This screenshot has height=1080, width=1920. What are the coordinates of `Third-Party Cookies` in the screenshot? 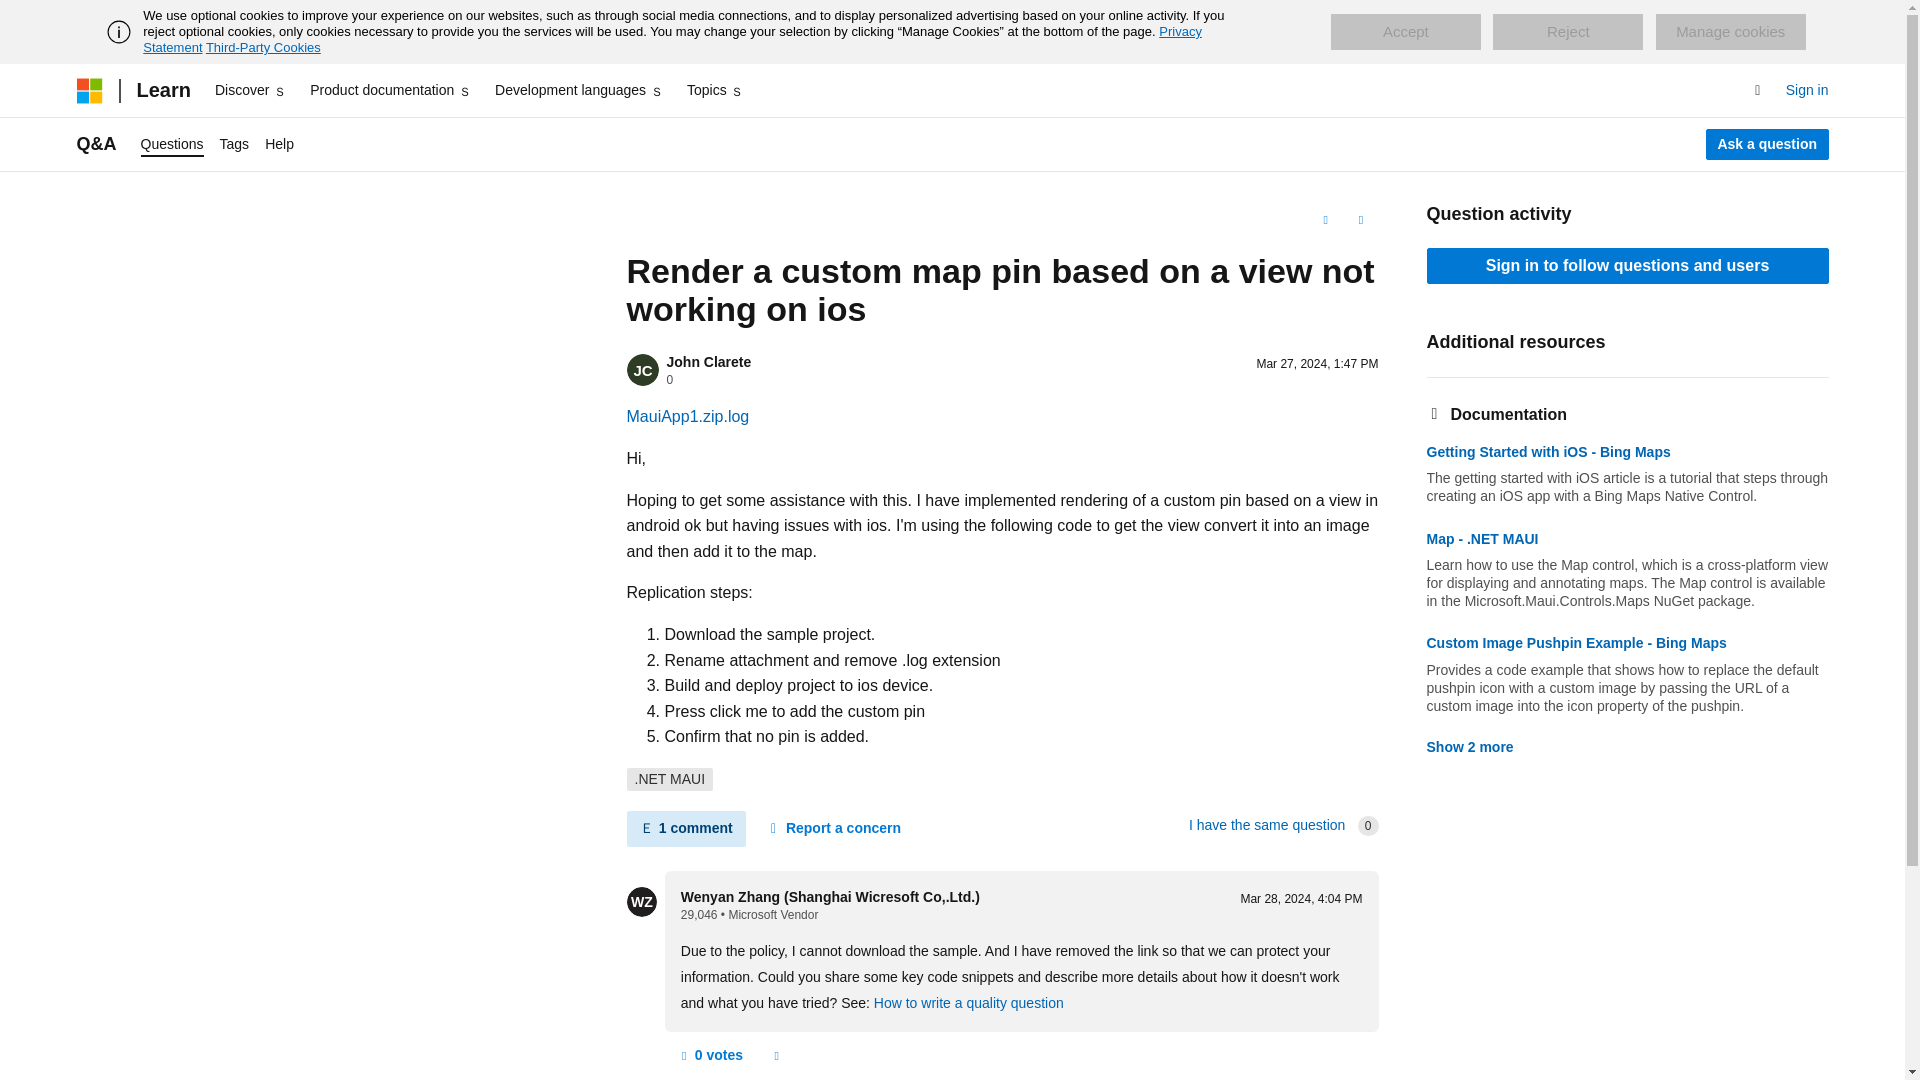 It's located at (262, 47).